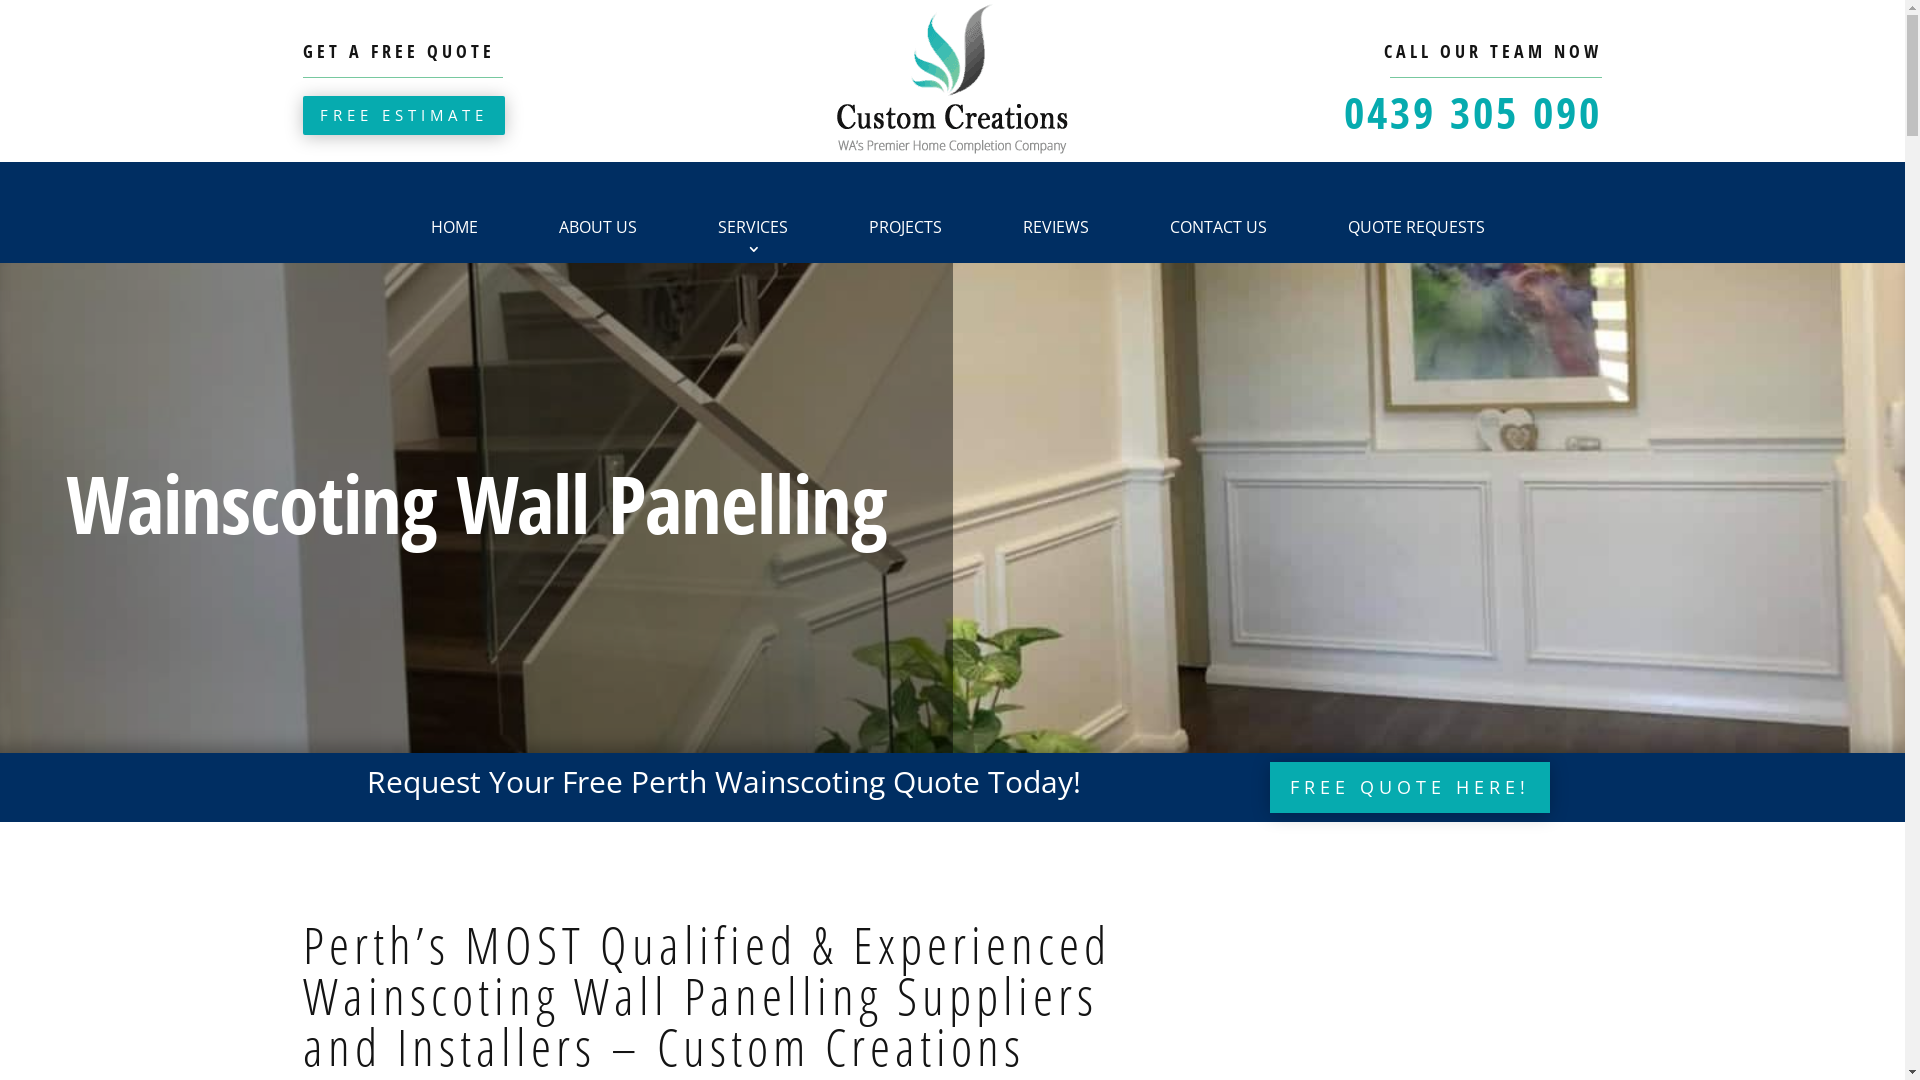 This screenshot has width=1920, height=1080. Describe the element at coordinates (598, 229) in the screenshot. I see `ABOUT US` at that location.